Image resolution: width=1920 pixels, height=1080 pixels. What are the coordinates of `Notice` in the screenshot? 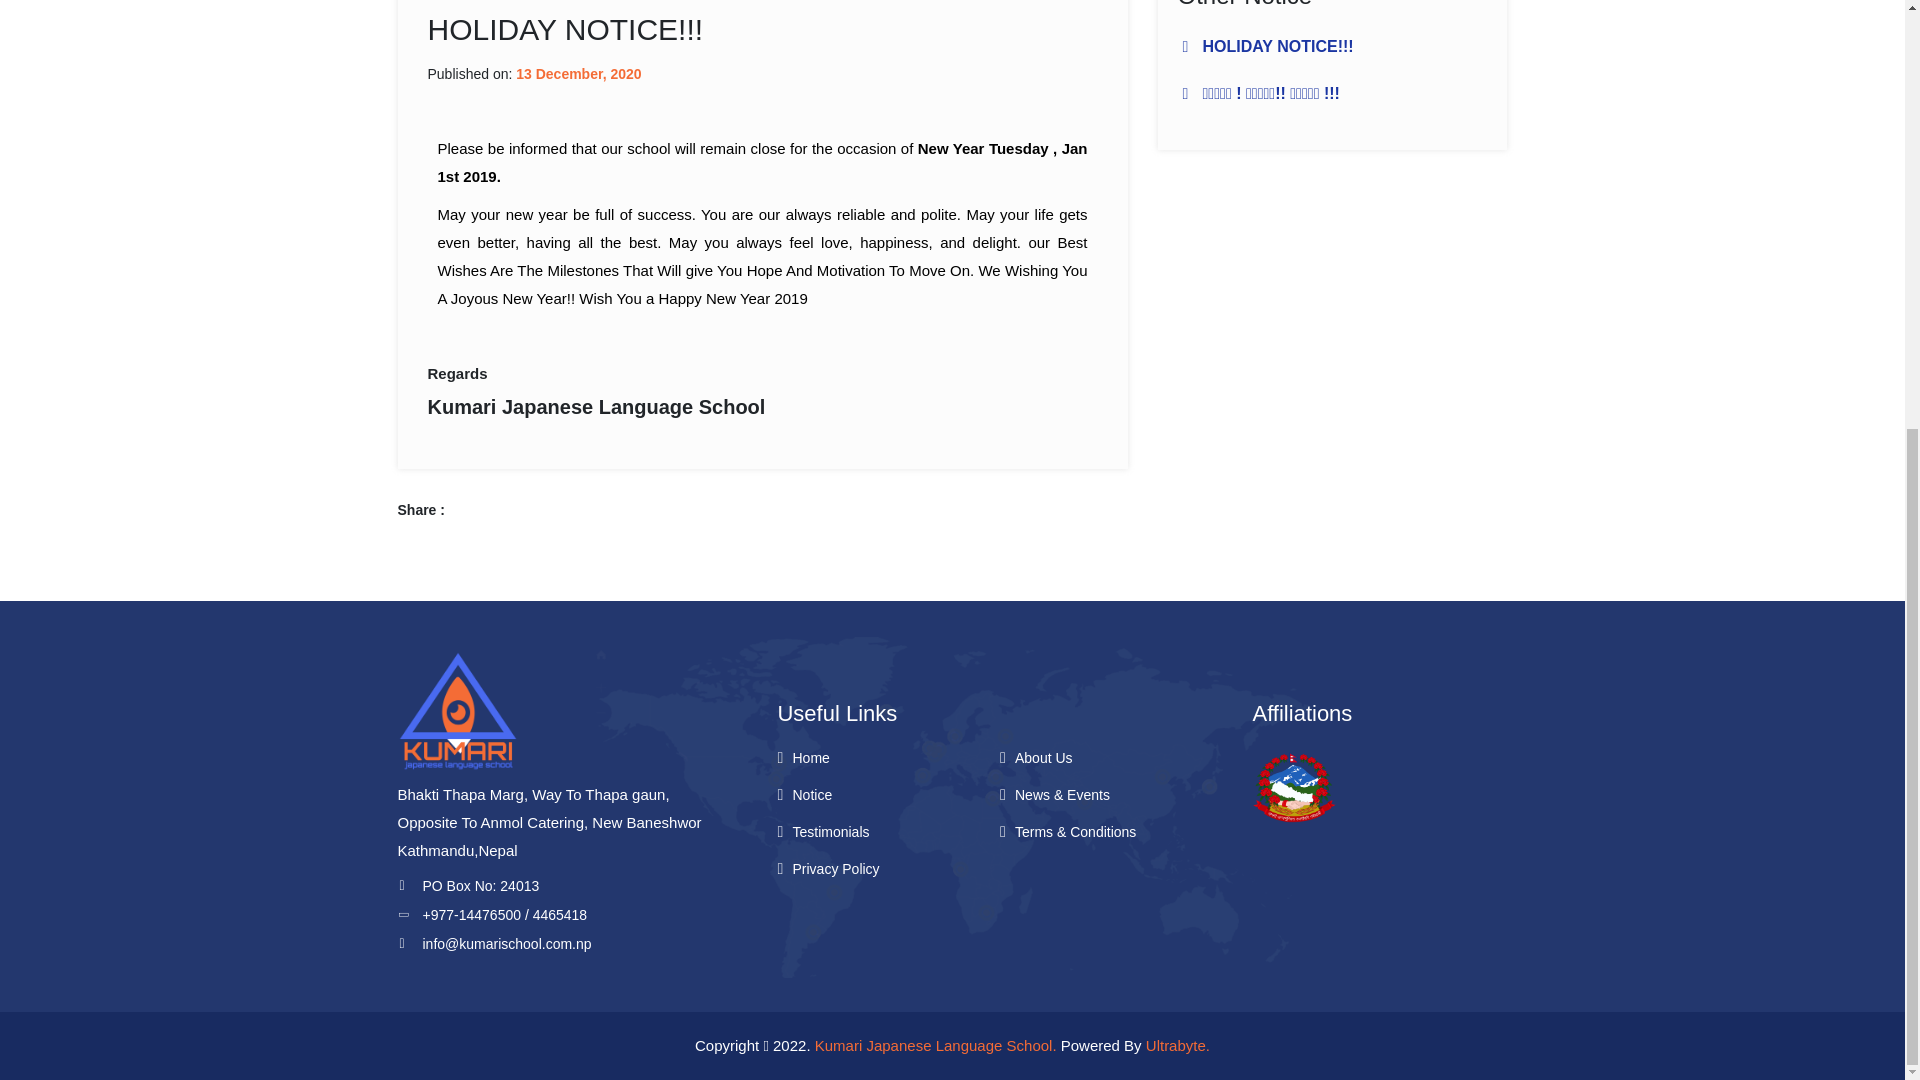 It's located at (811, 795).